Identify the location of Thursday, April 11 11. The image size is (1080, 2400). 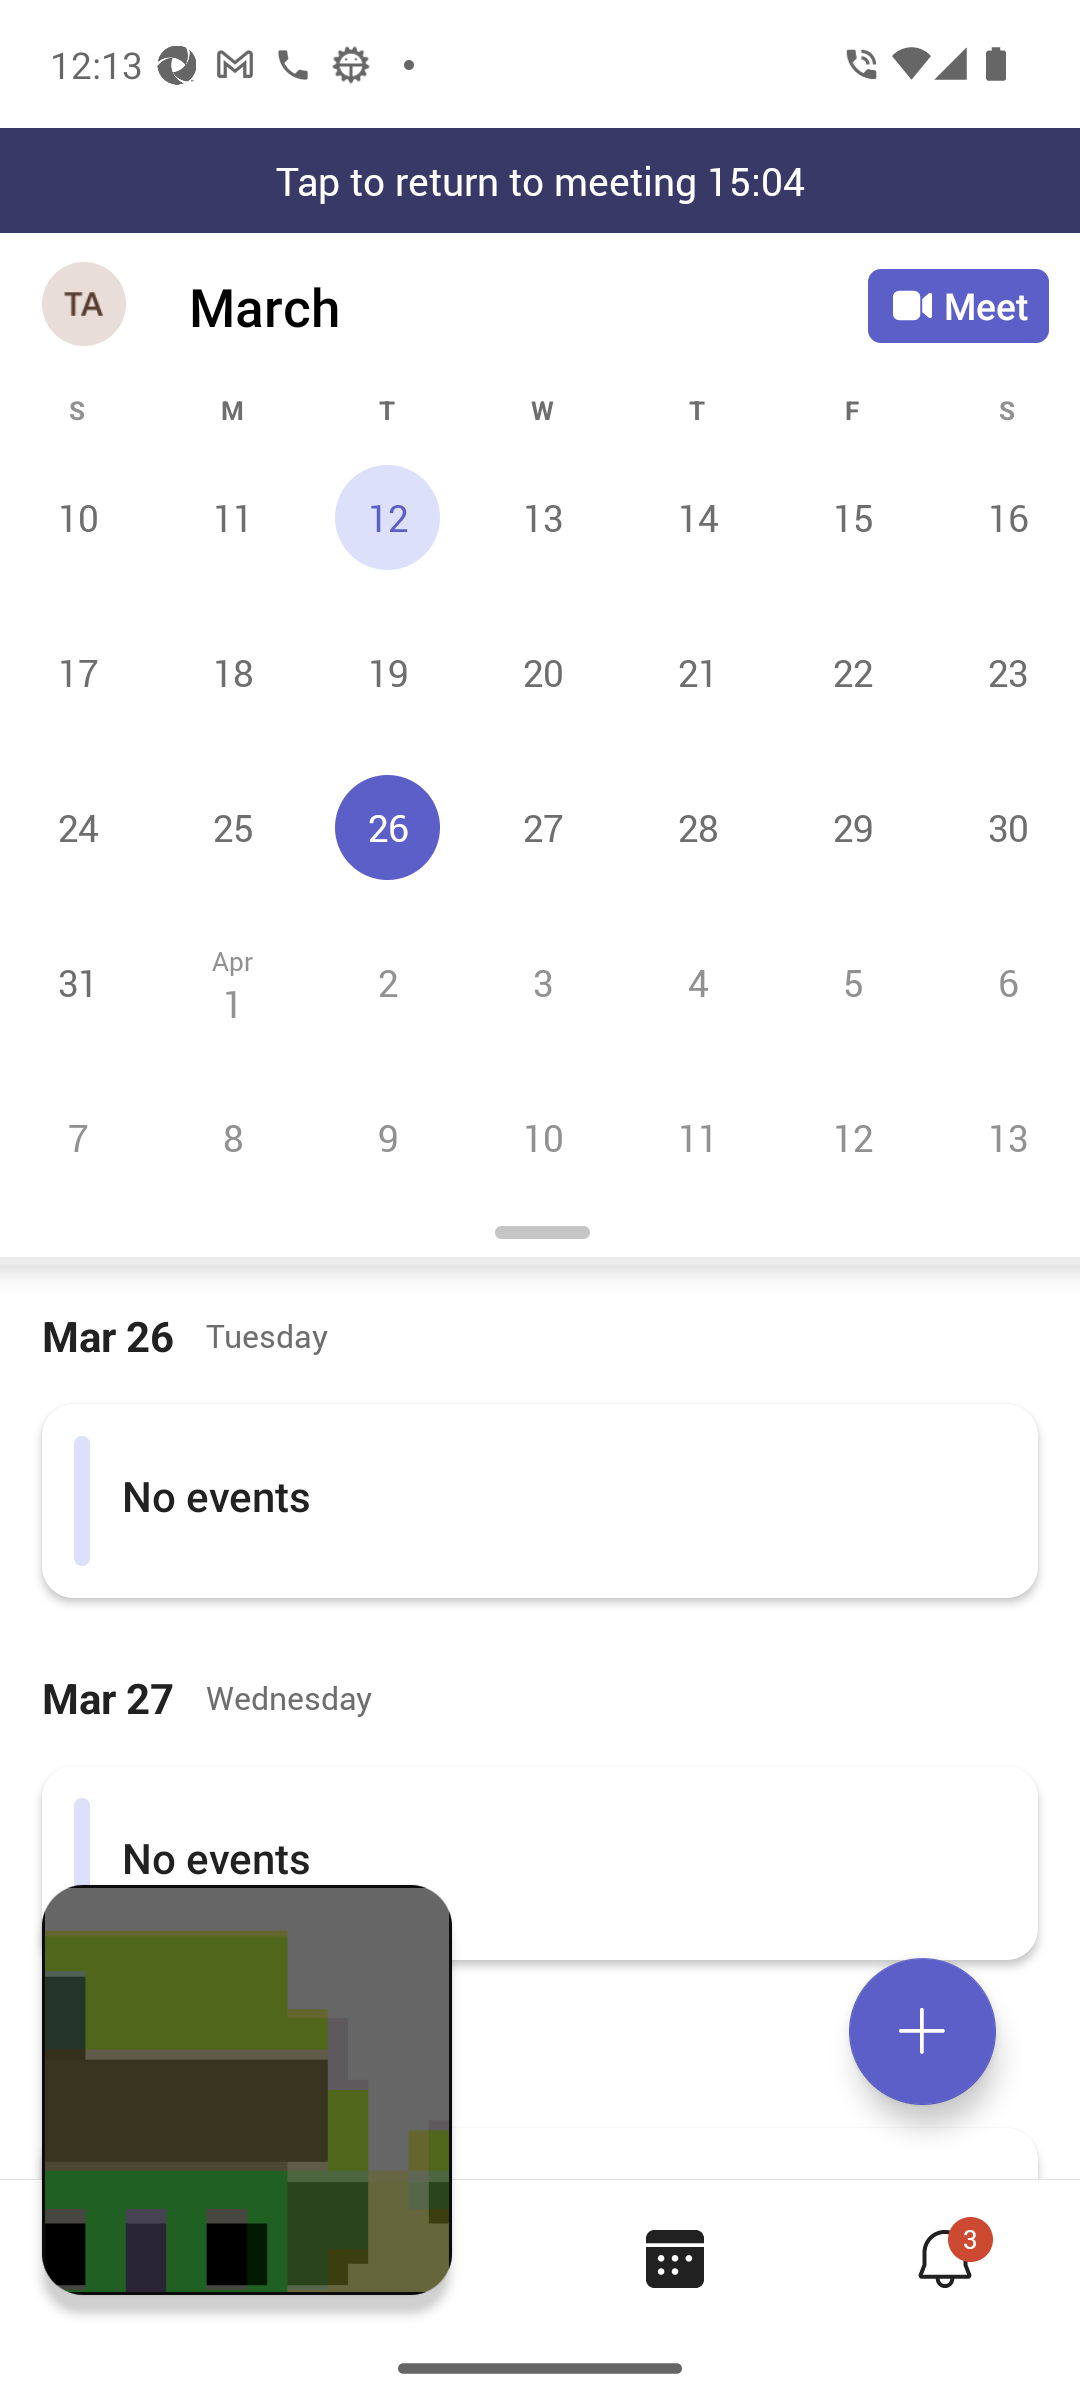
(697, 1137).